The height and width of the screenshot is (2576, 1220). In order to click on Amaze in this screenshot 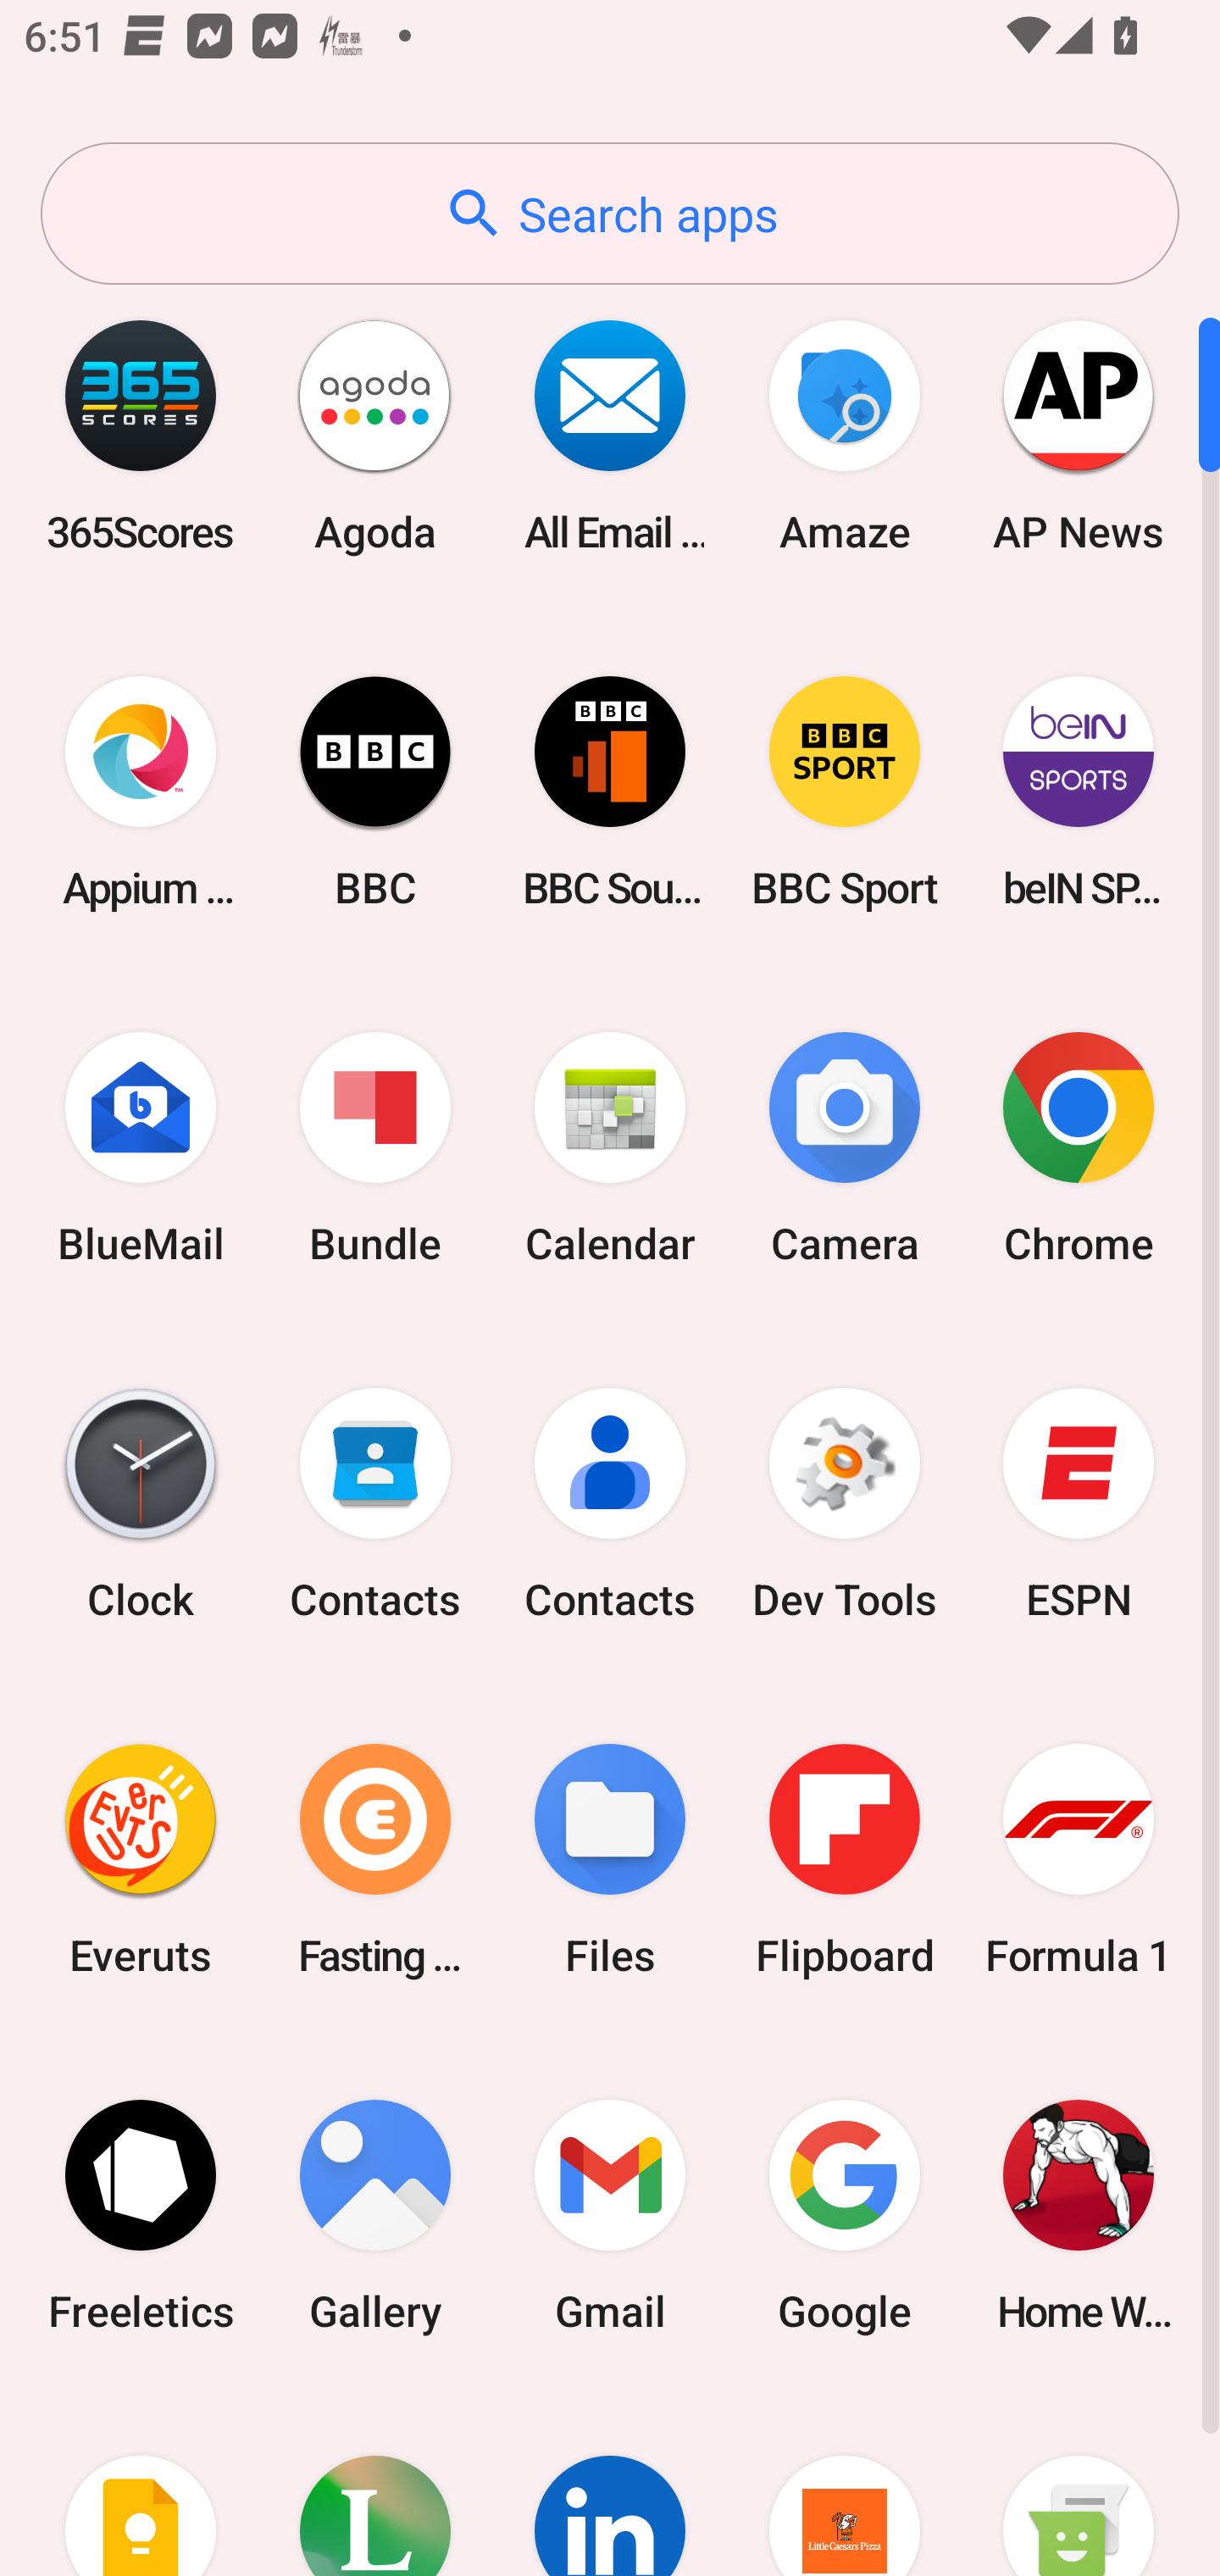, I will do `click(844, 436)`.